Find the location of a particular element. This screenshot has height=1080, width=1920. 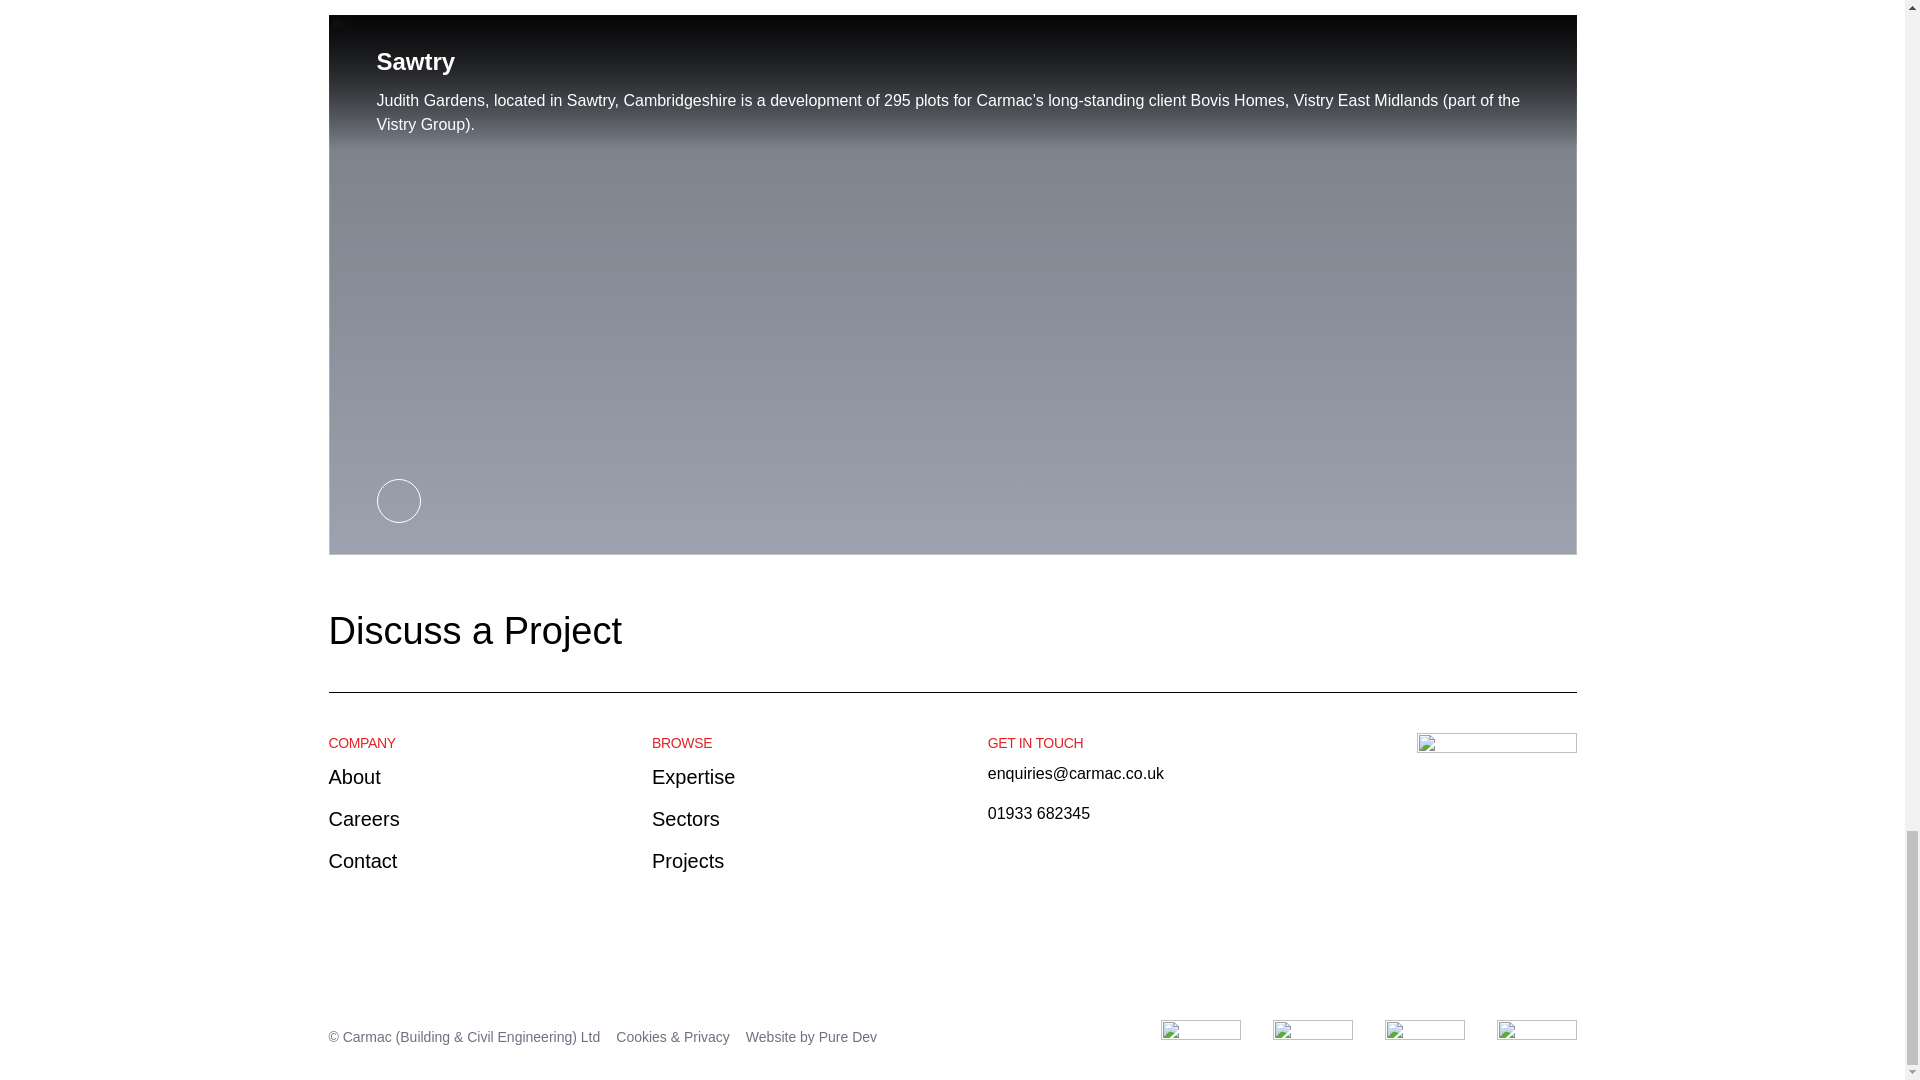

Sectors is located at coordinates (686, 818).